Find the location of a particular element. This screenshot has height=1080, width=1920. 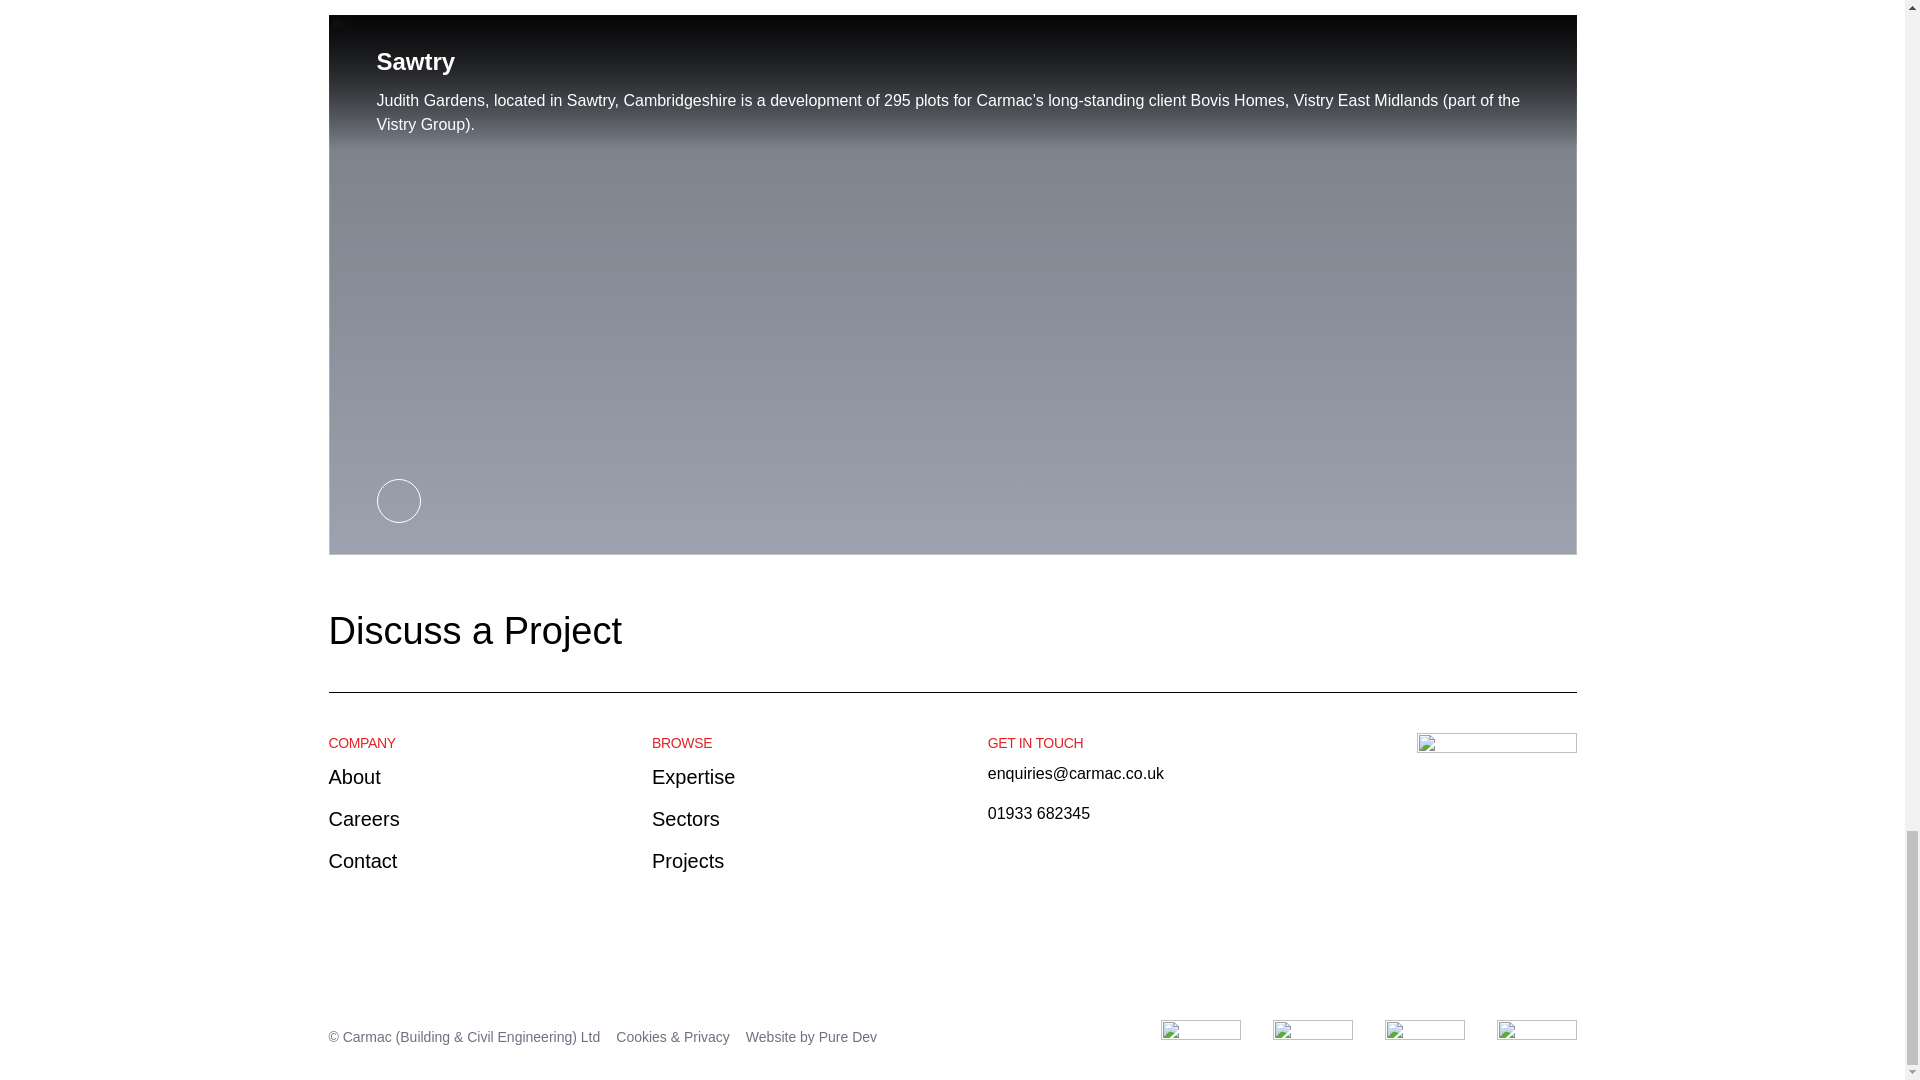

Sectors is located at coordinates (686, 818).